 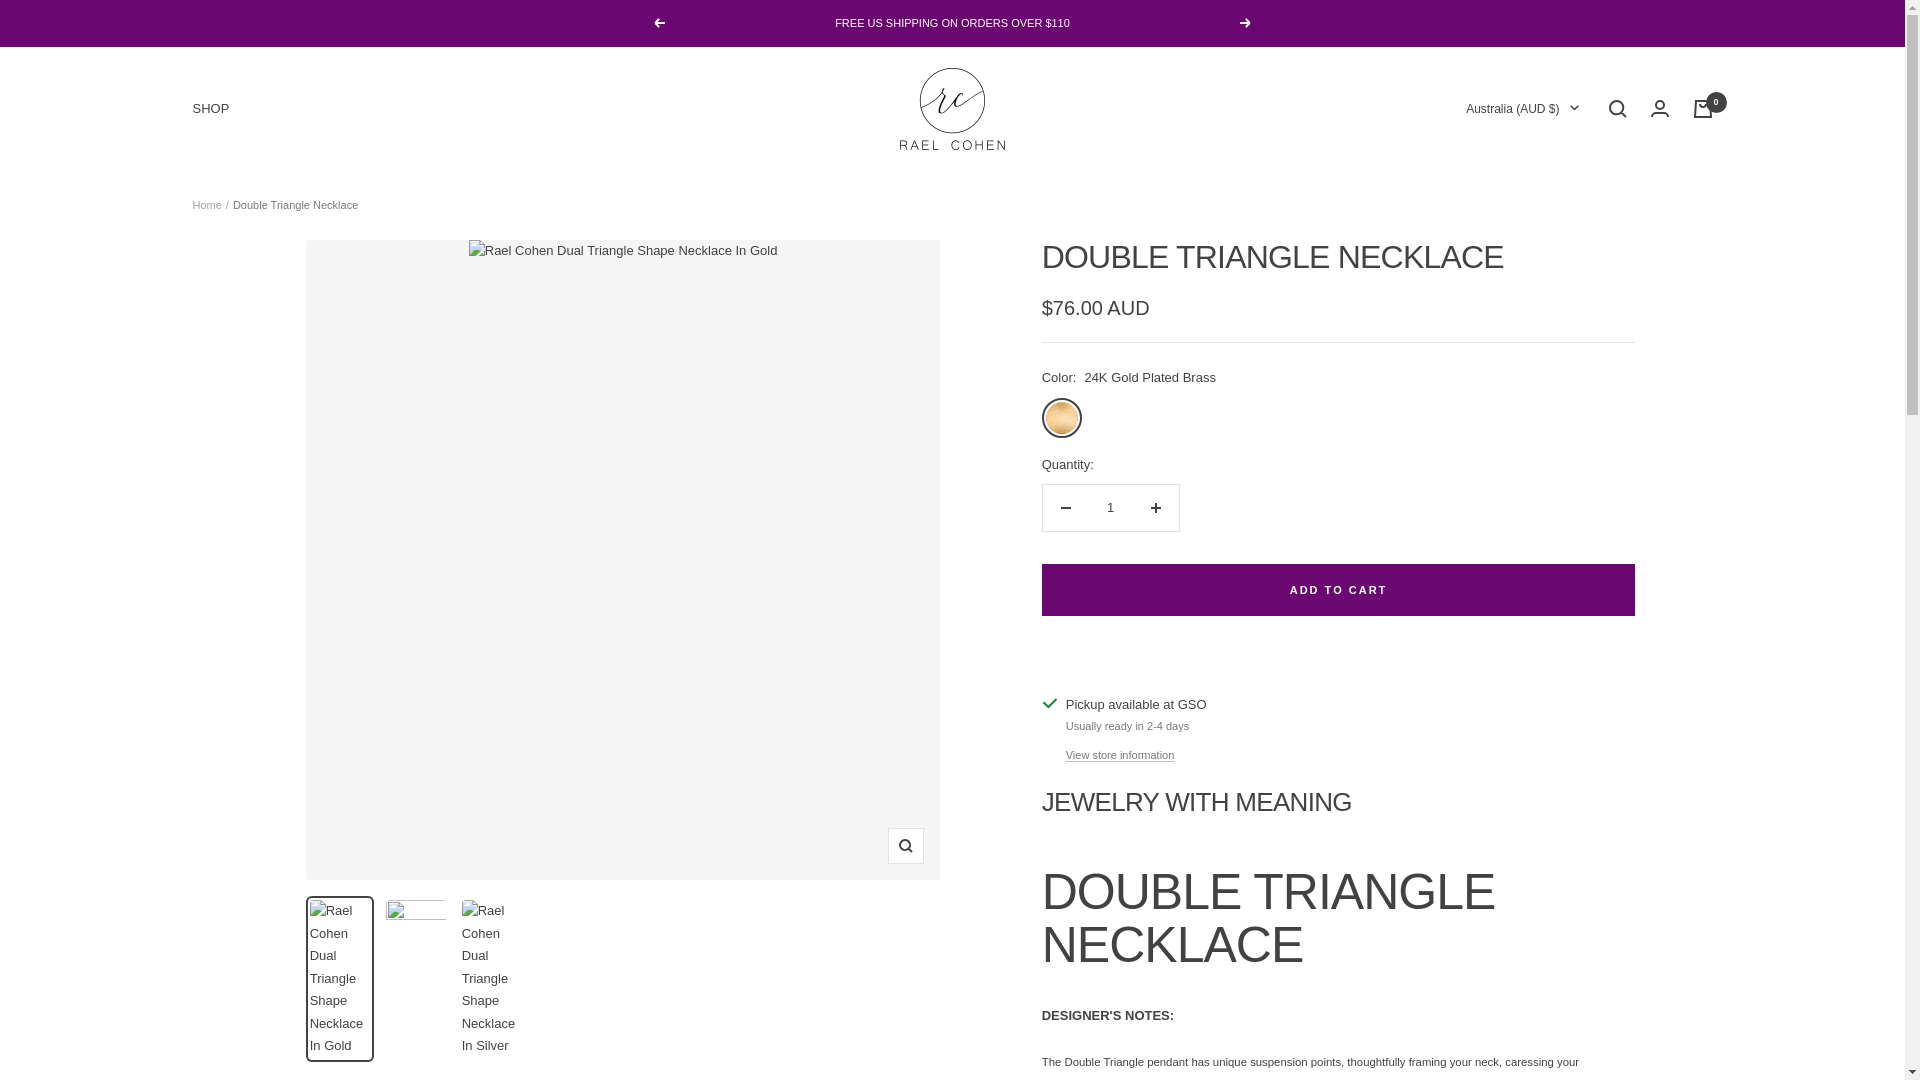 What do you see at coordinates (1402, 854) in the screenshot?
I see `BM` at bounding box center [1402, 854].